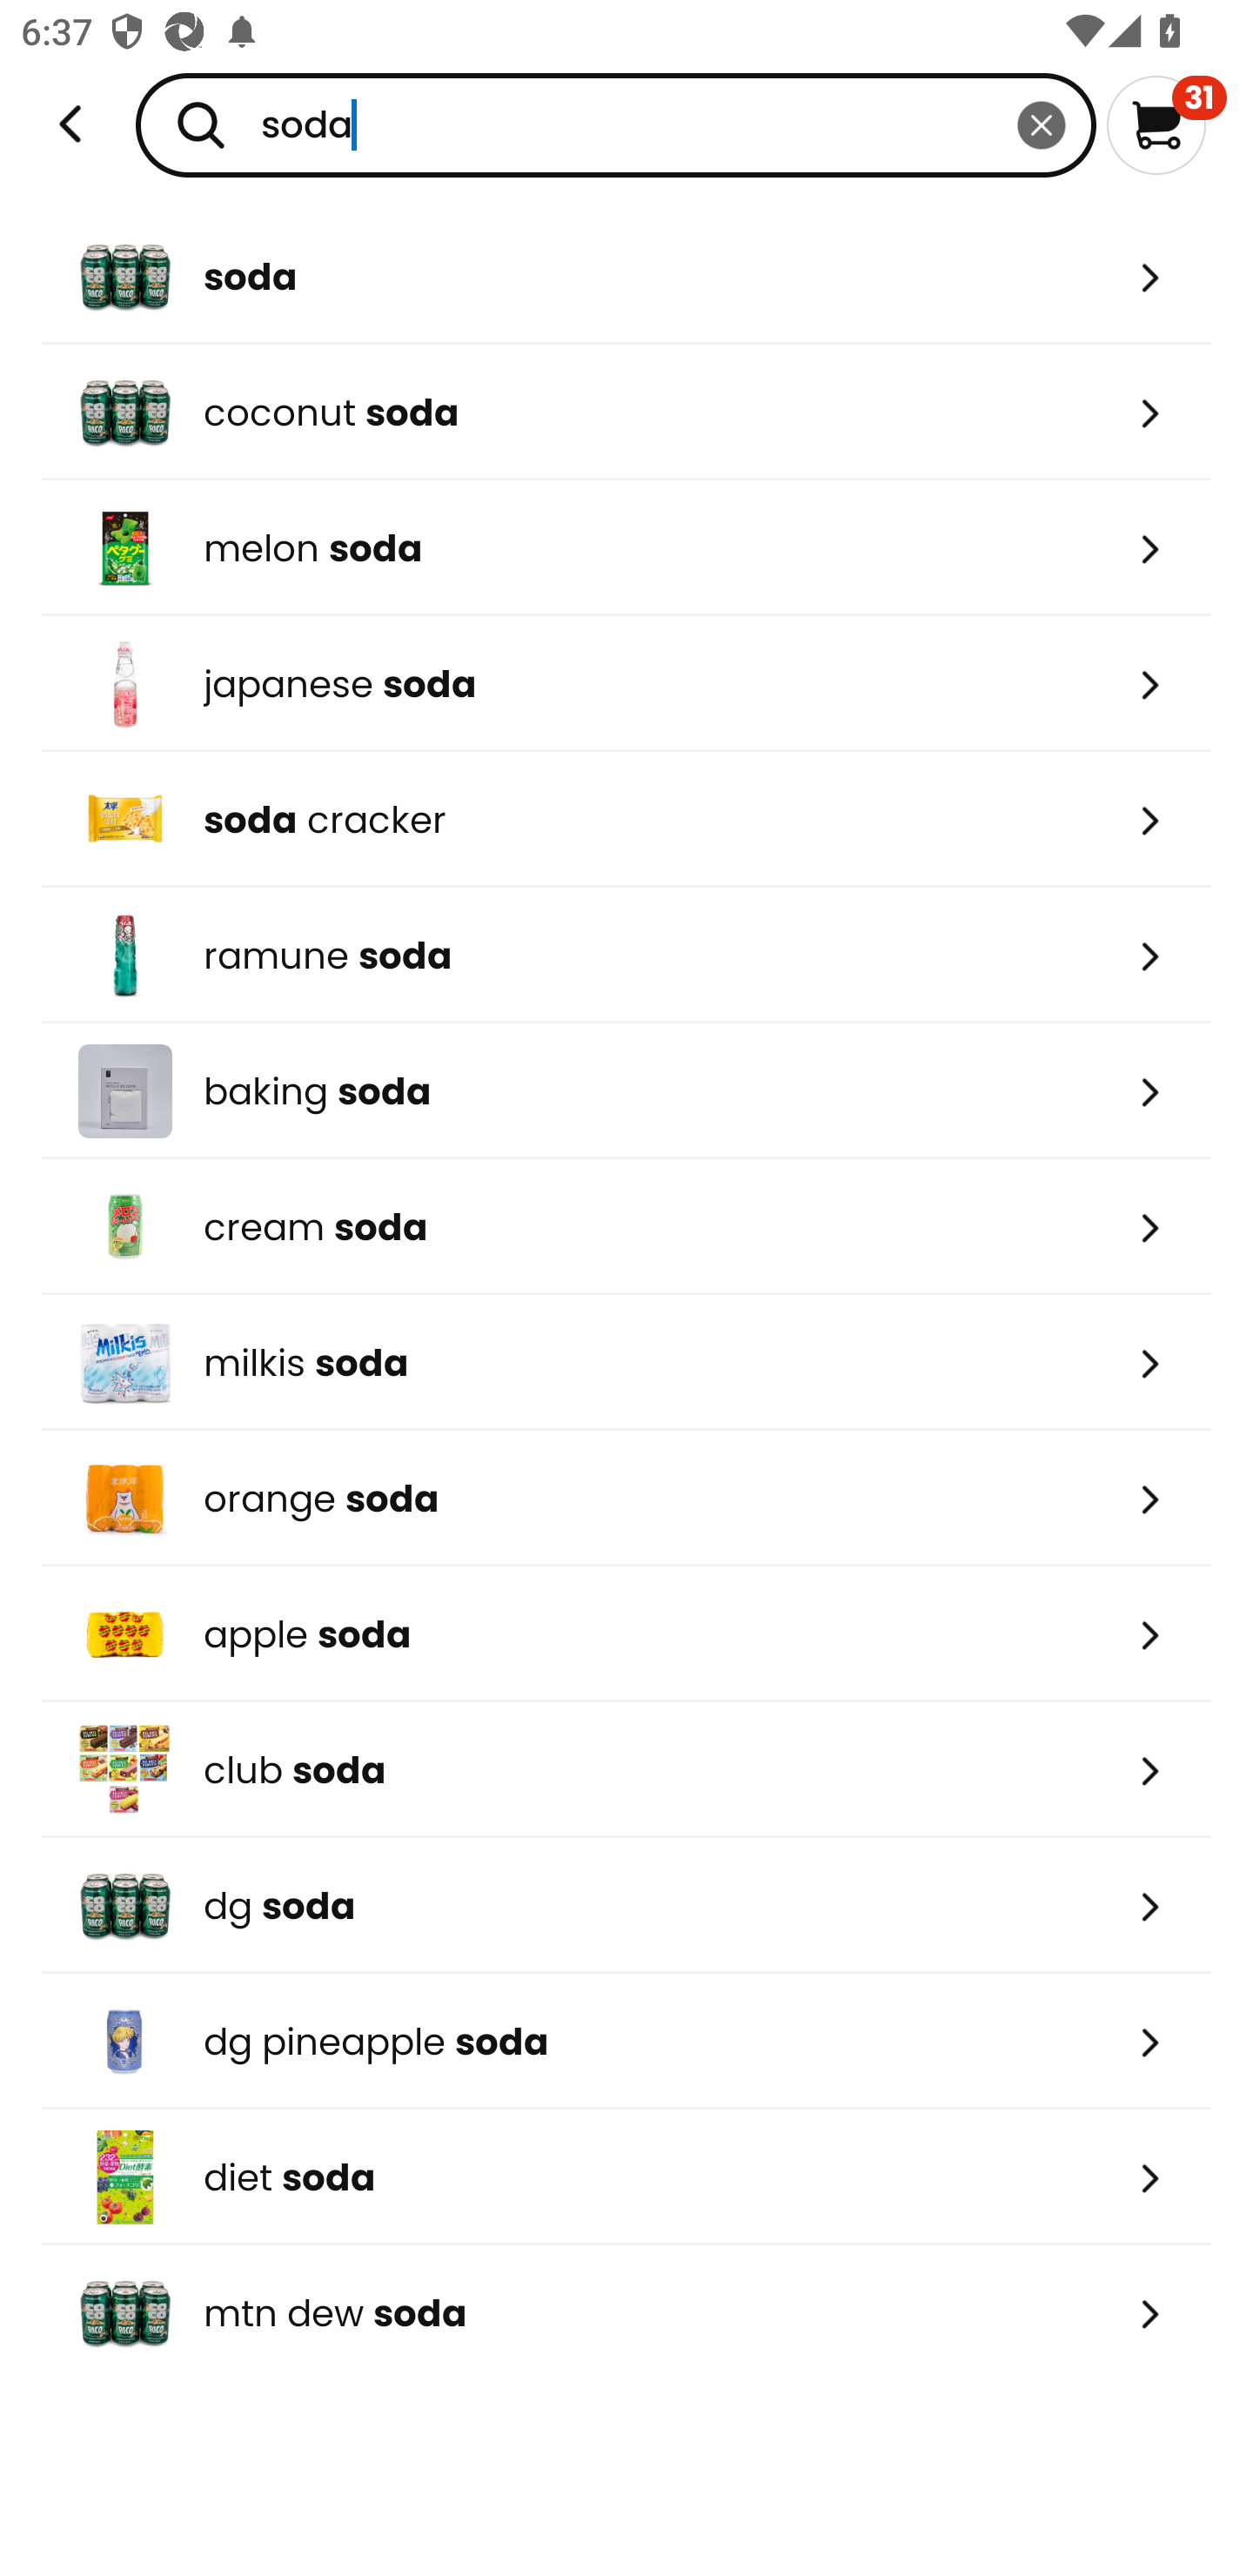 This screenshot has height=2576, width=1253. Describe the element at coordinates (626, 547) in the screenshot. I see `melon soda` at that location.